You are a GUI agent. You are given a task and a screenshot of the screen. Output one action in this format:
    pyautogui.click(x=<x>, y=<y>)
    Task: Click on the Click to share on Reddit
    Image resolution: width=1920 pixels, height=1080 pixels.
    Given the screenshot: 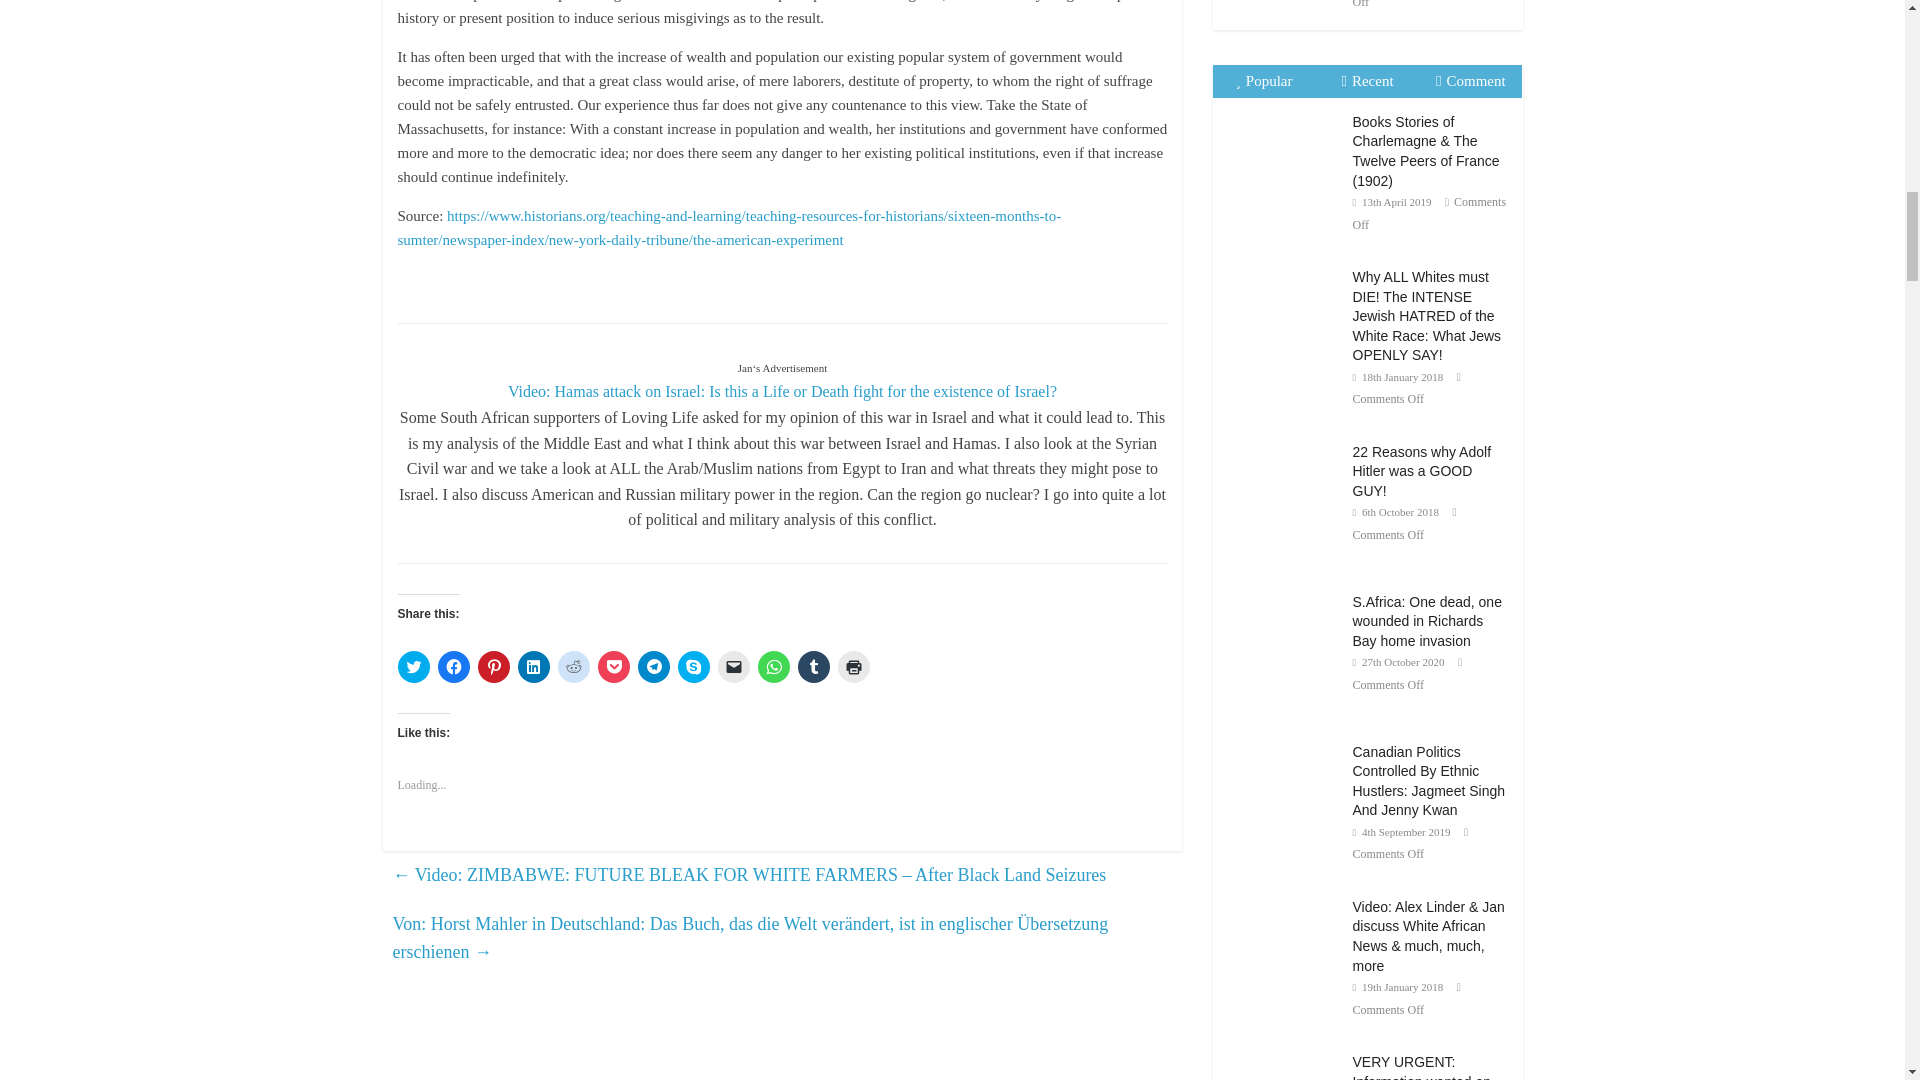 What is the action you would take?
    pyautogui.click(x=574, y=666)
    